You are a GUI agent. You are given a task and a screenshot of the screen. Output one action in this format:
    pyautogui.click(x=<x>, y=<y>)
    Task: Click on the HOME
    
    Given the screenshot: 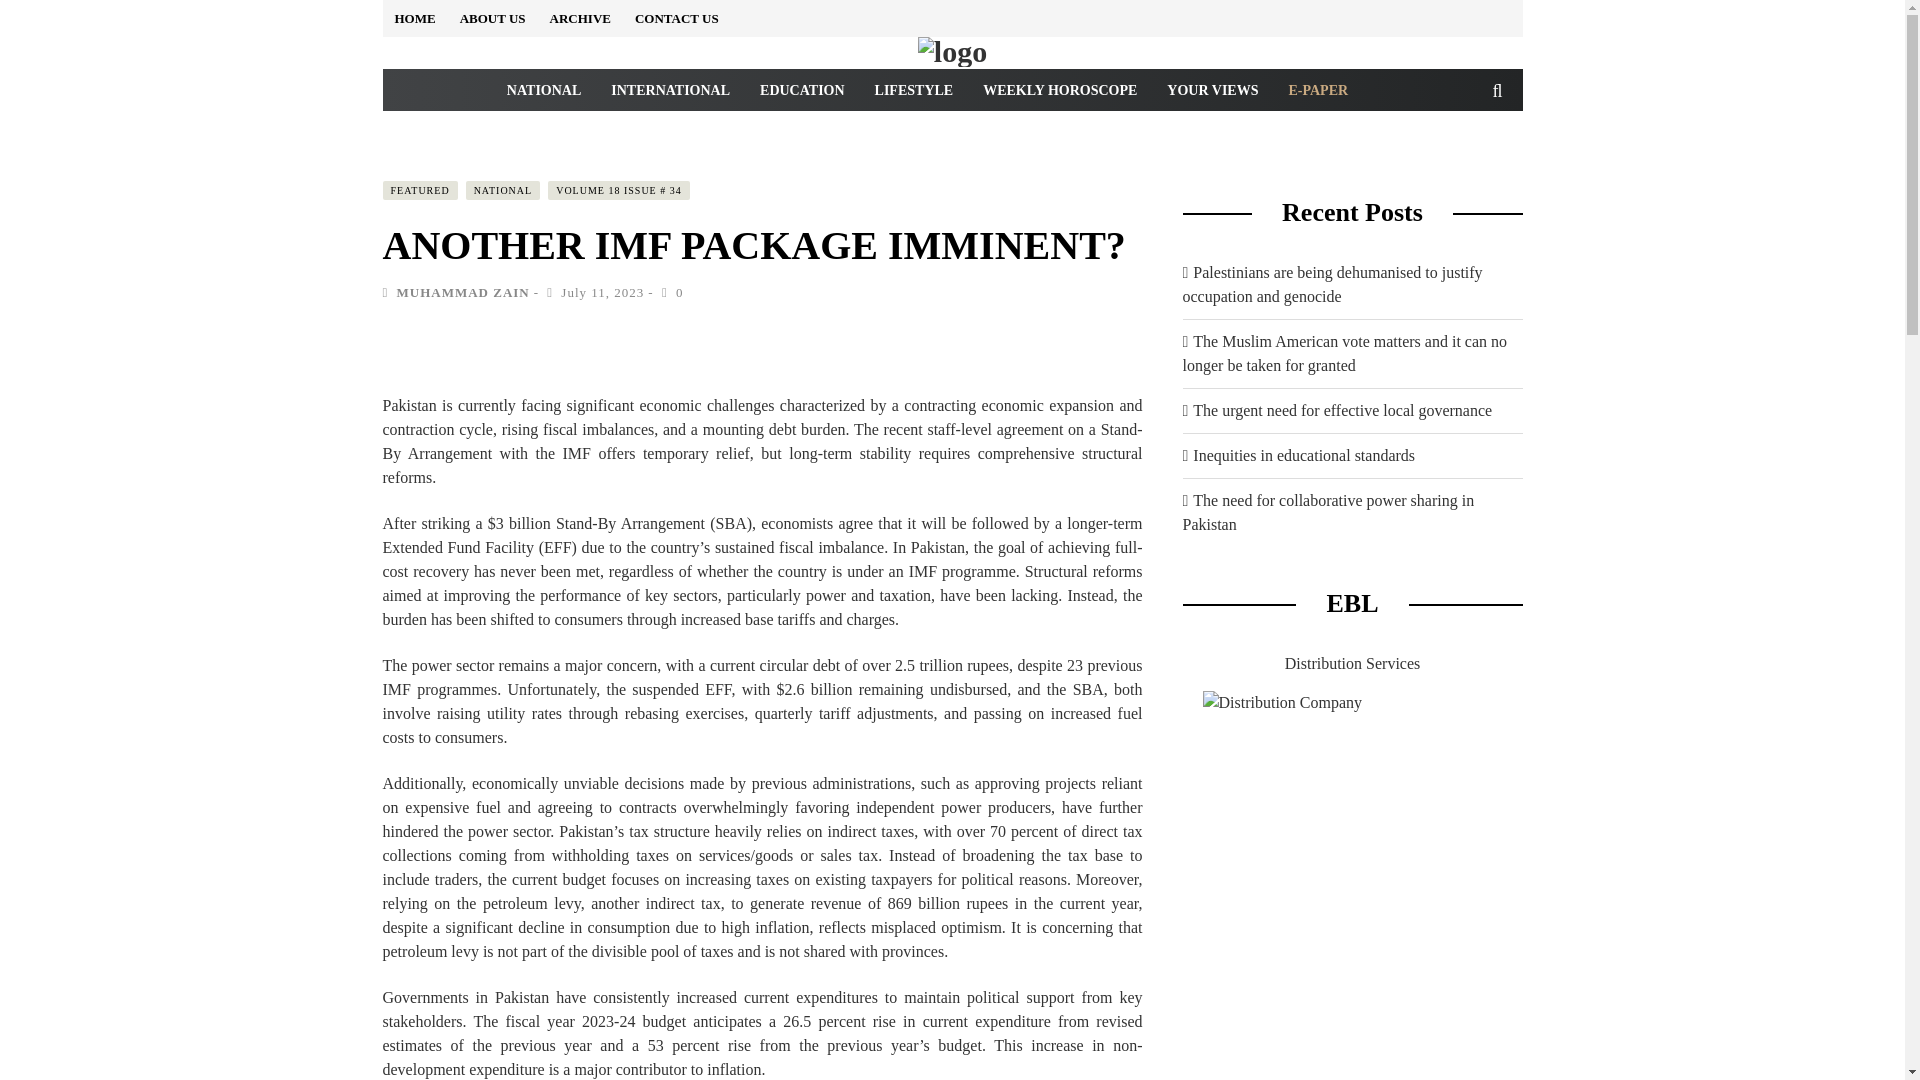 What is the action you would take?
    pyautogui.click(x=414, y=18)
    